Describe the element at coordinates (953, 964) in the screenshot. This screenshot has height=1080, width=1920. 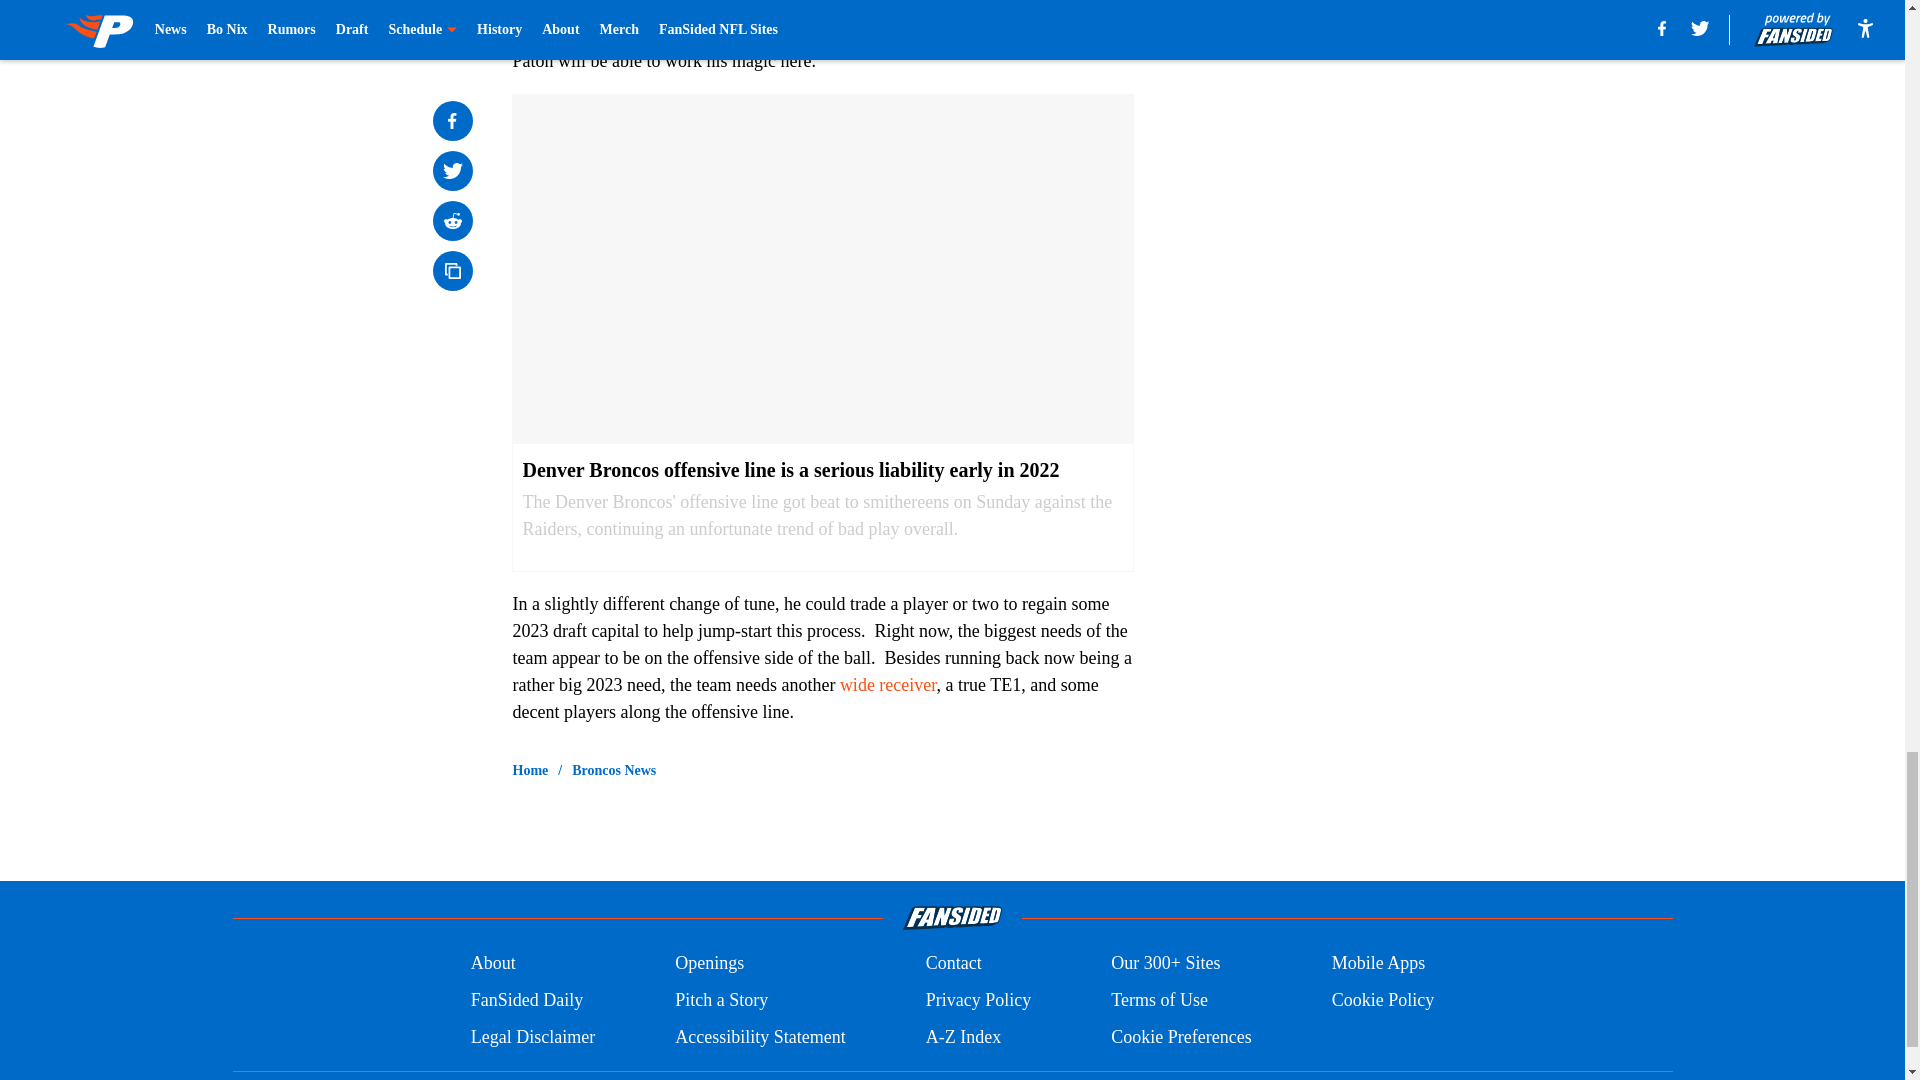
I see `Contact` at that location.